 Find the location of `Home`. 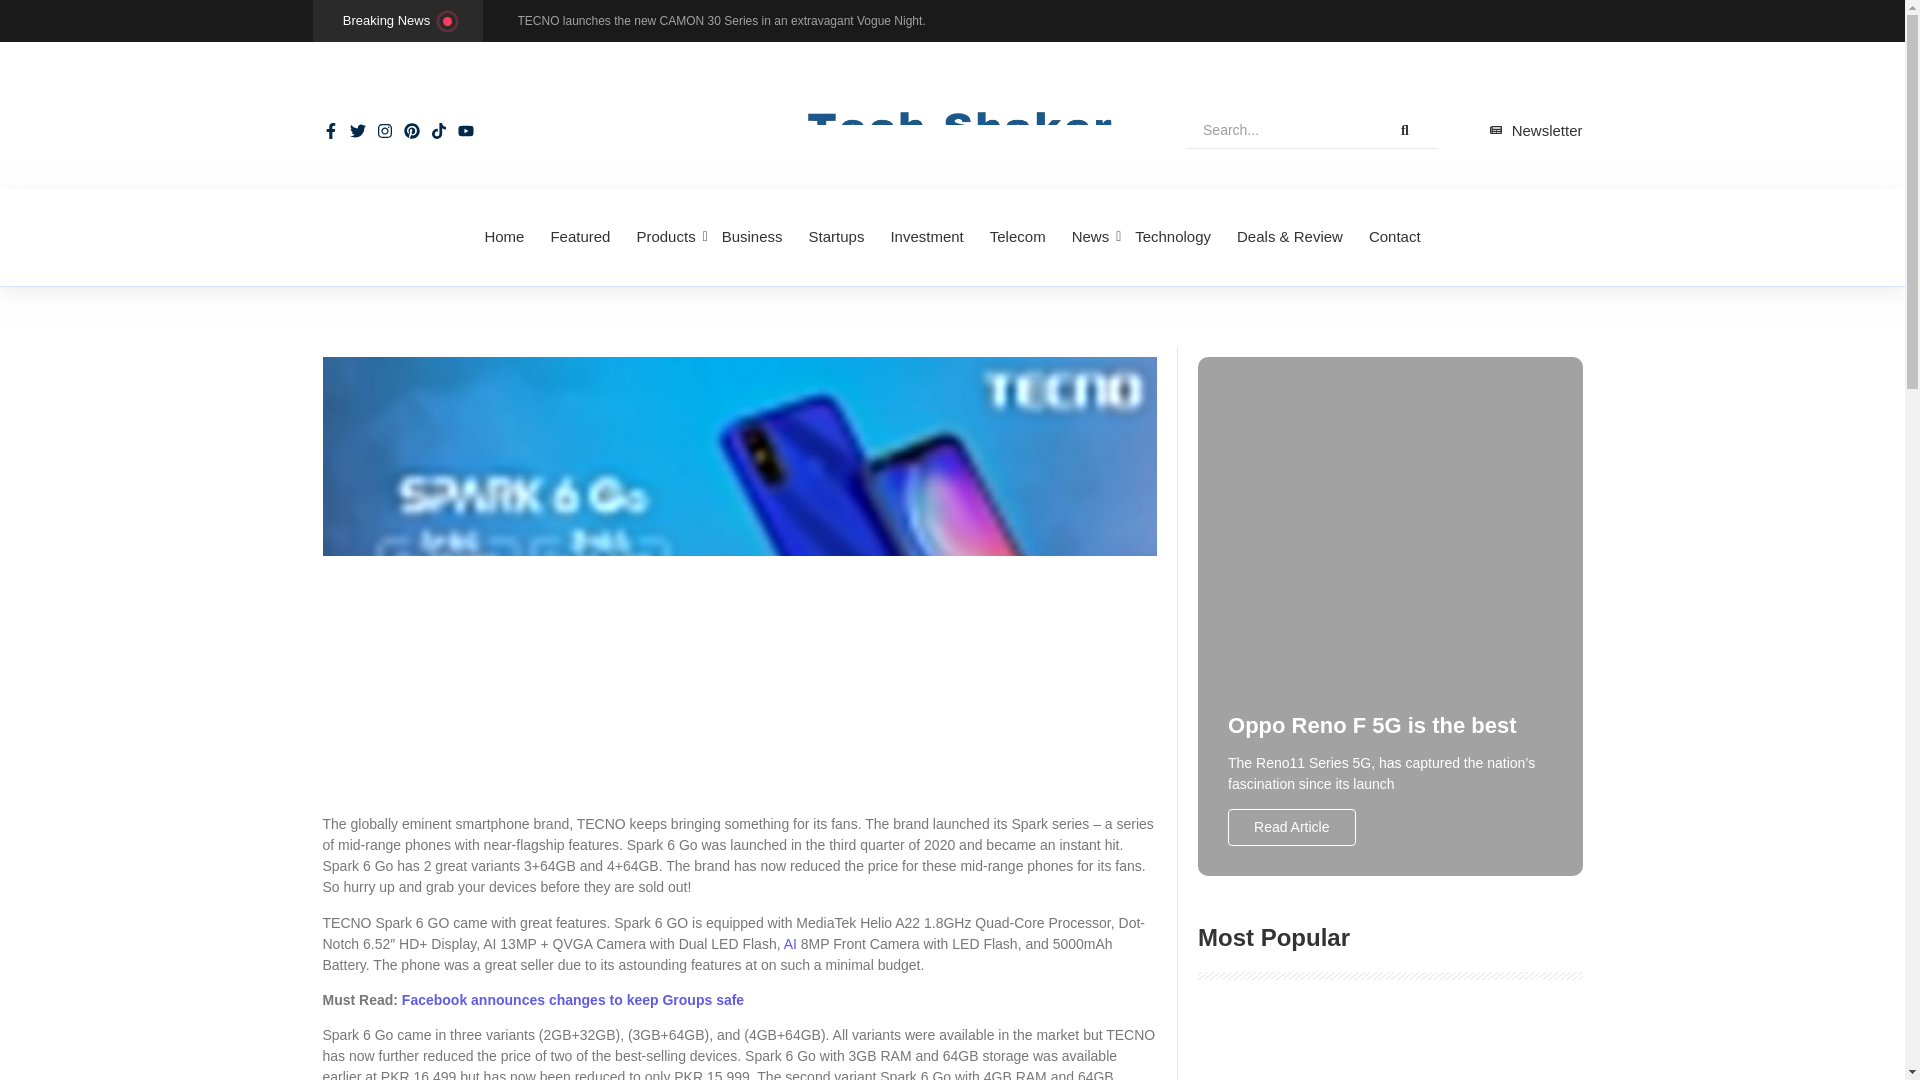

Home is located at coordinates (504, 237).